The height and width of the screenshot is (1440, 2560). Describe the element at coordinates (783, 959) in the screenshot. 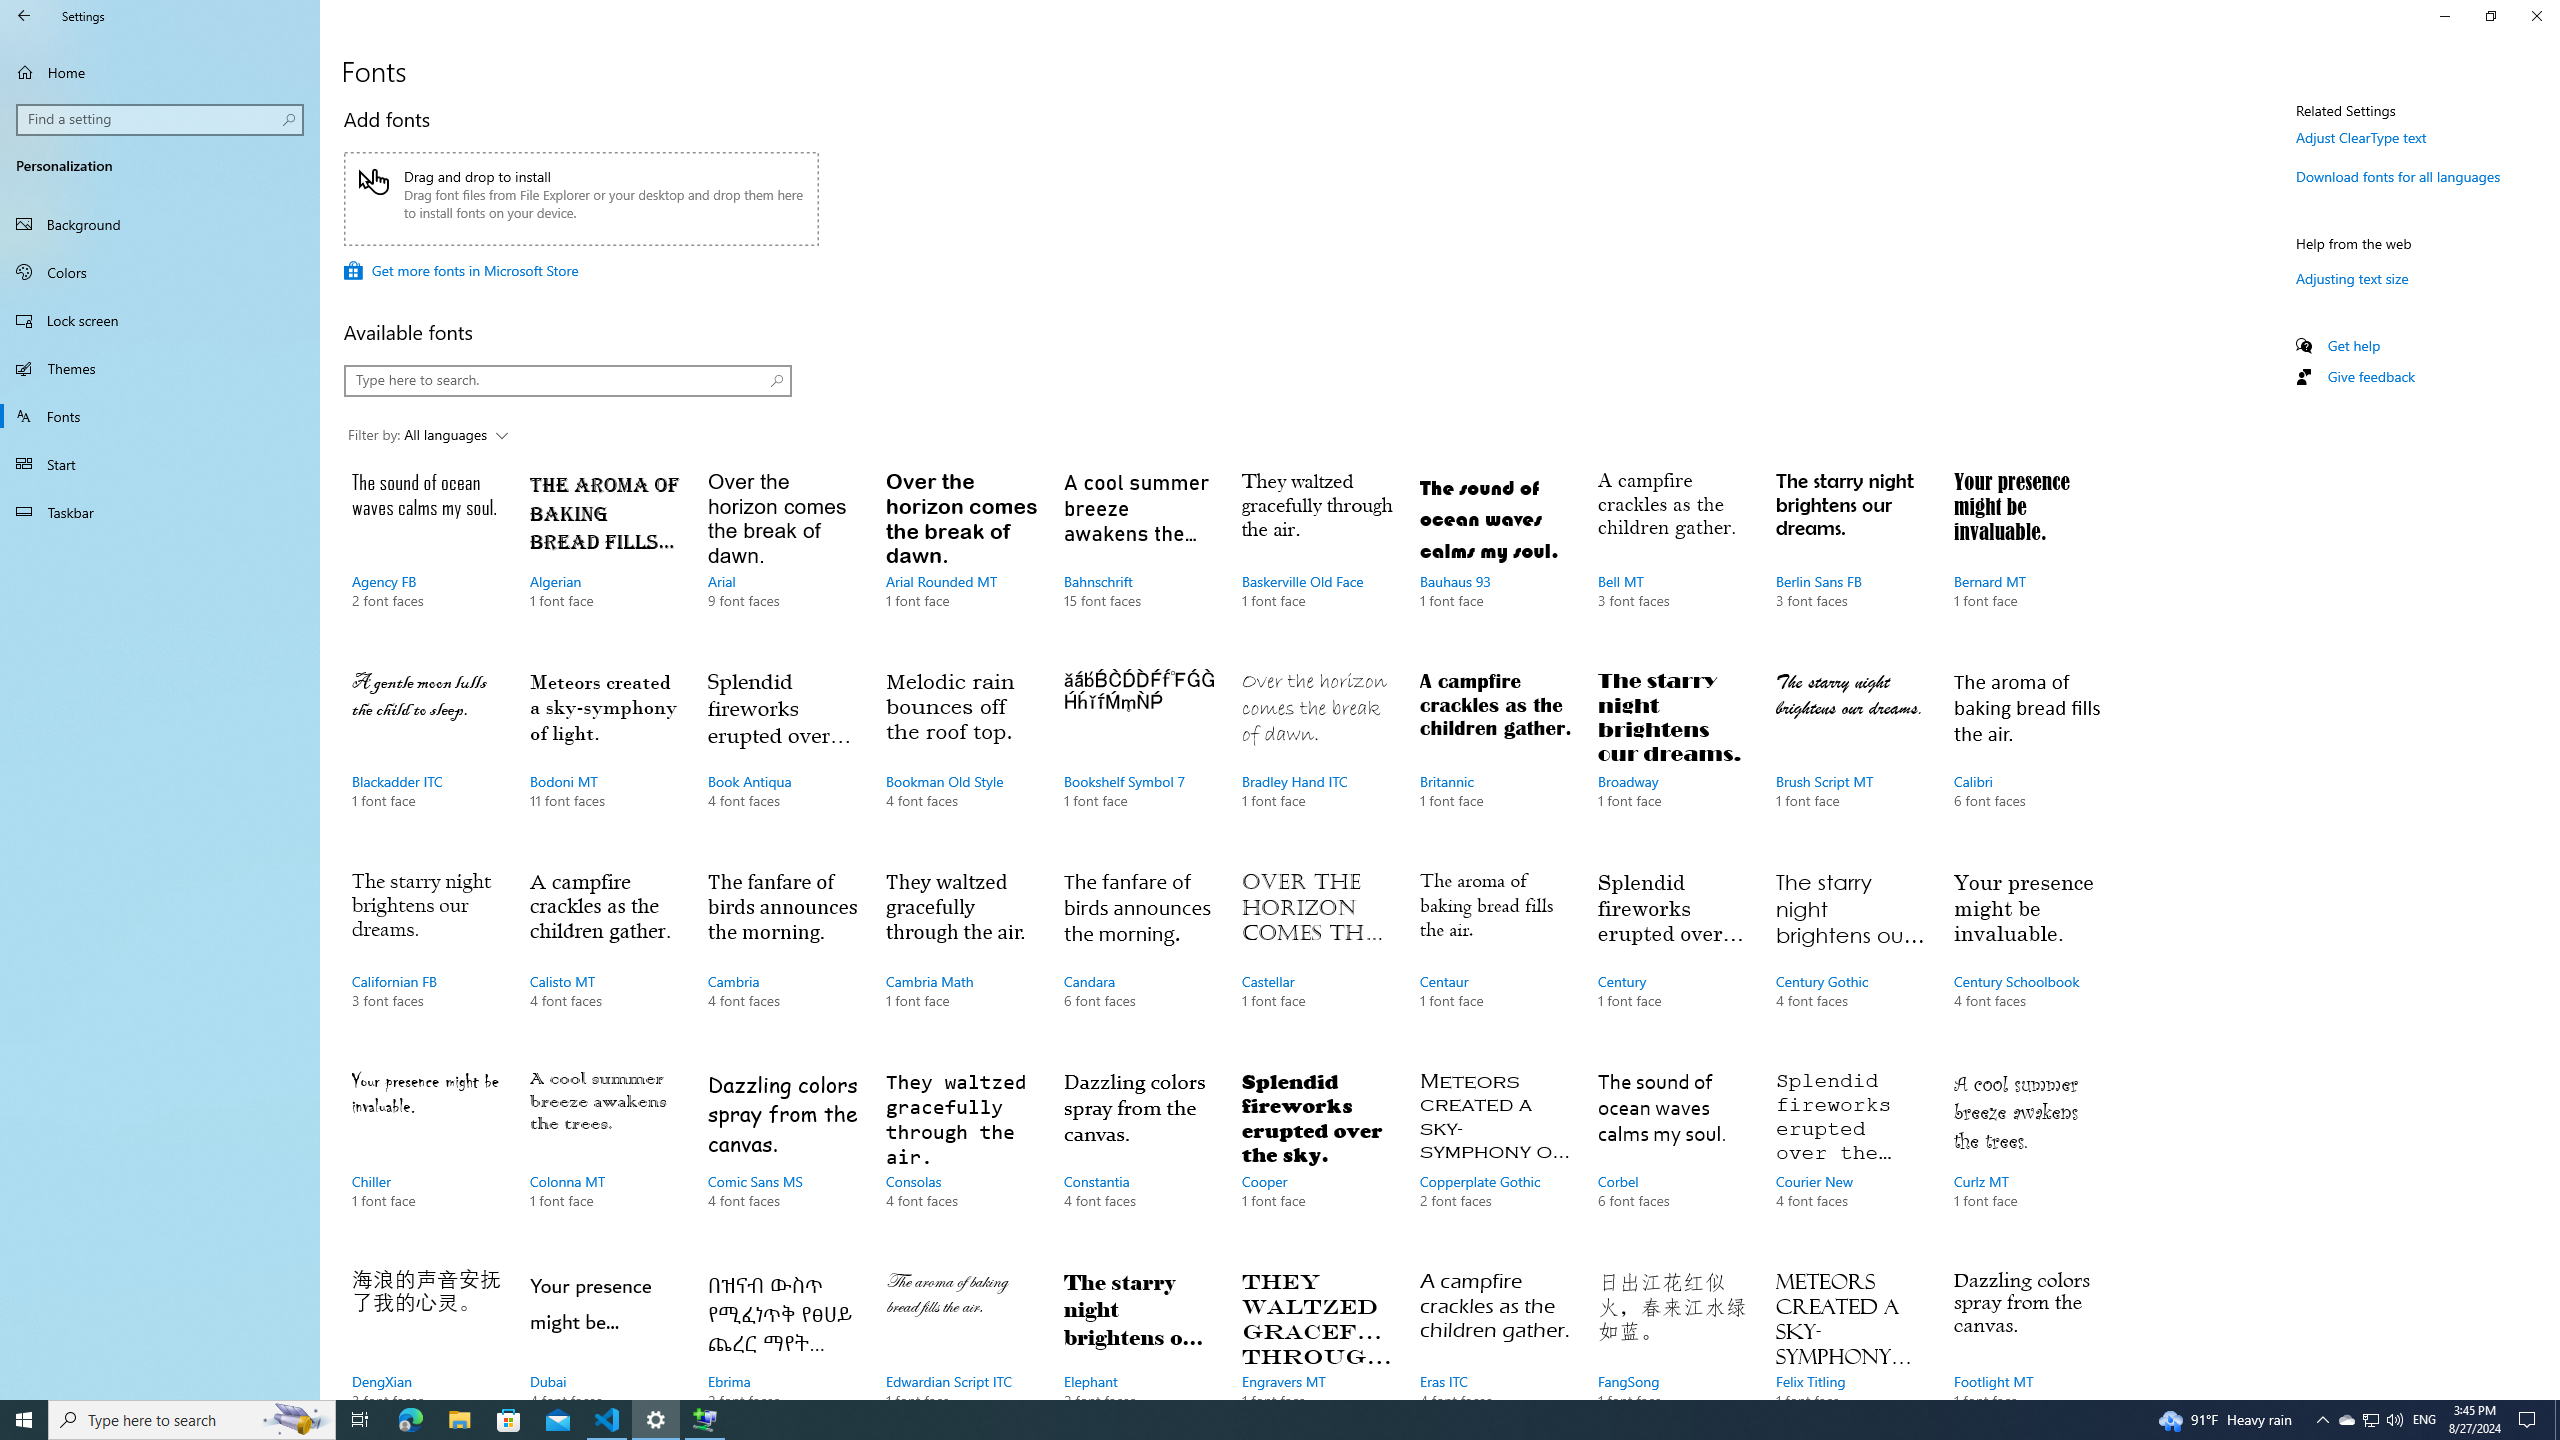

I see `Cambria, 4 font faces` at that location.